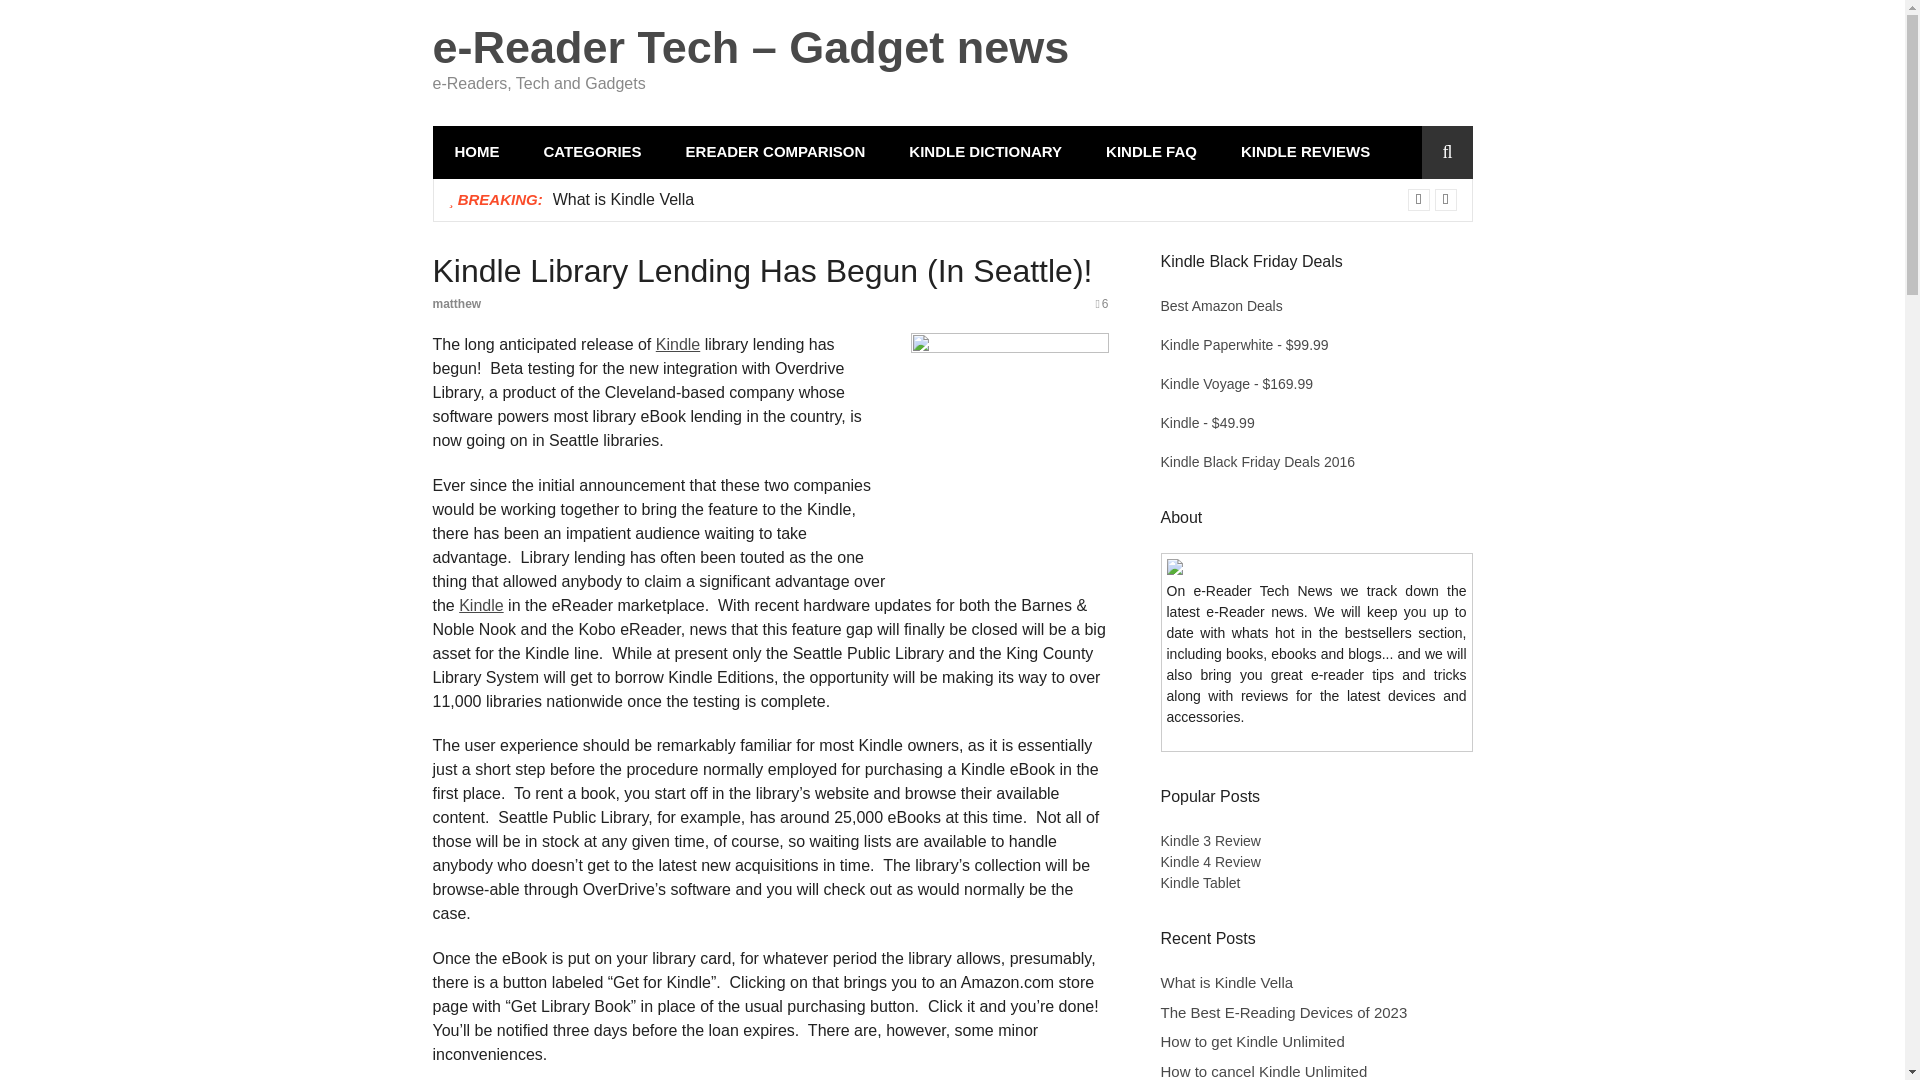 This screenshot has height=1080, width=1920. Describe the element at coordinates (622, 198) in the screenshot. I see `What is Kindle Vella` at that location.